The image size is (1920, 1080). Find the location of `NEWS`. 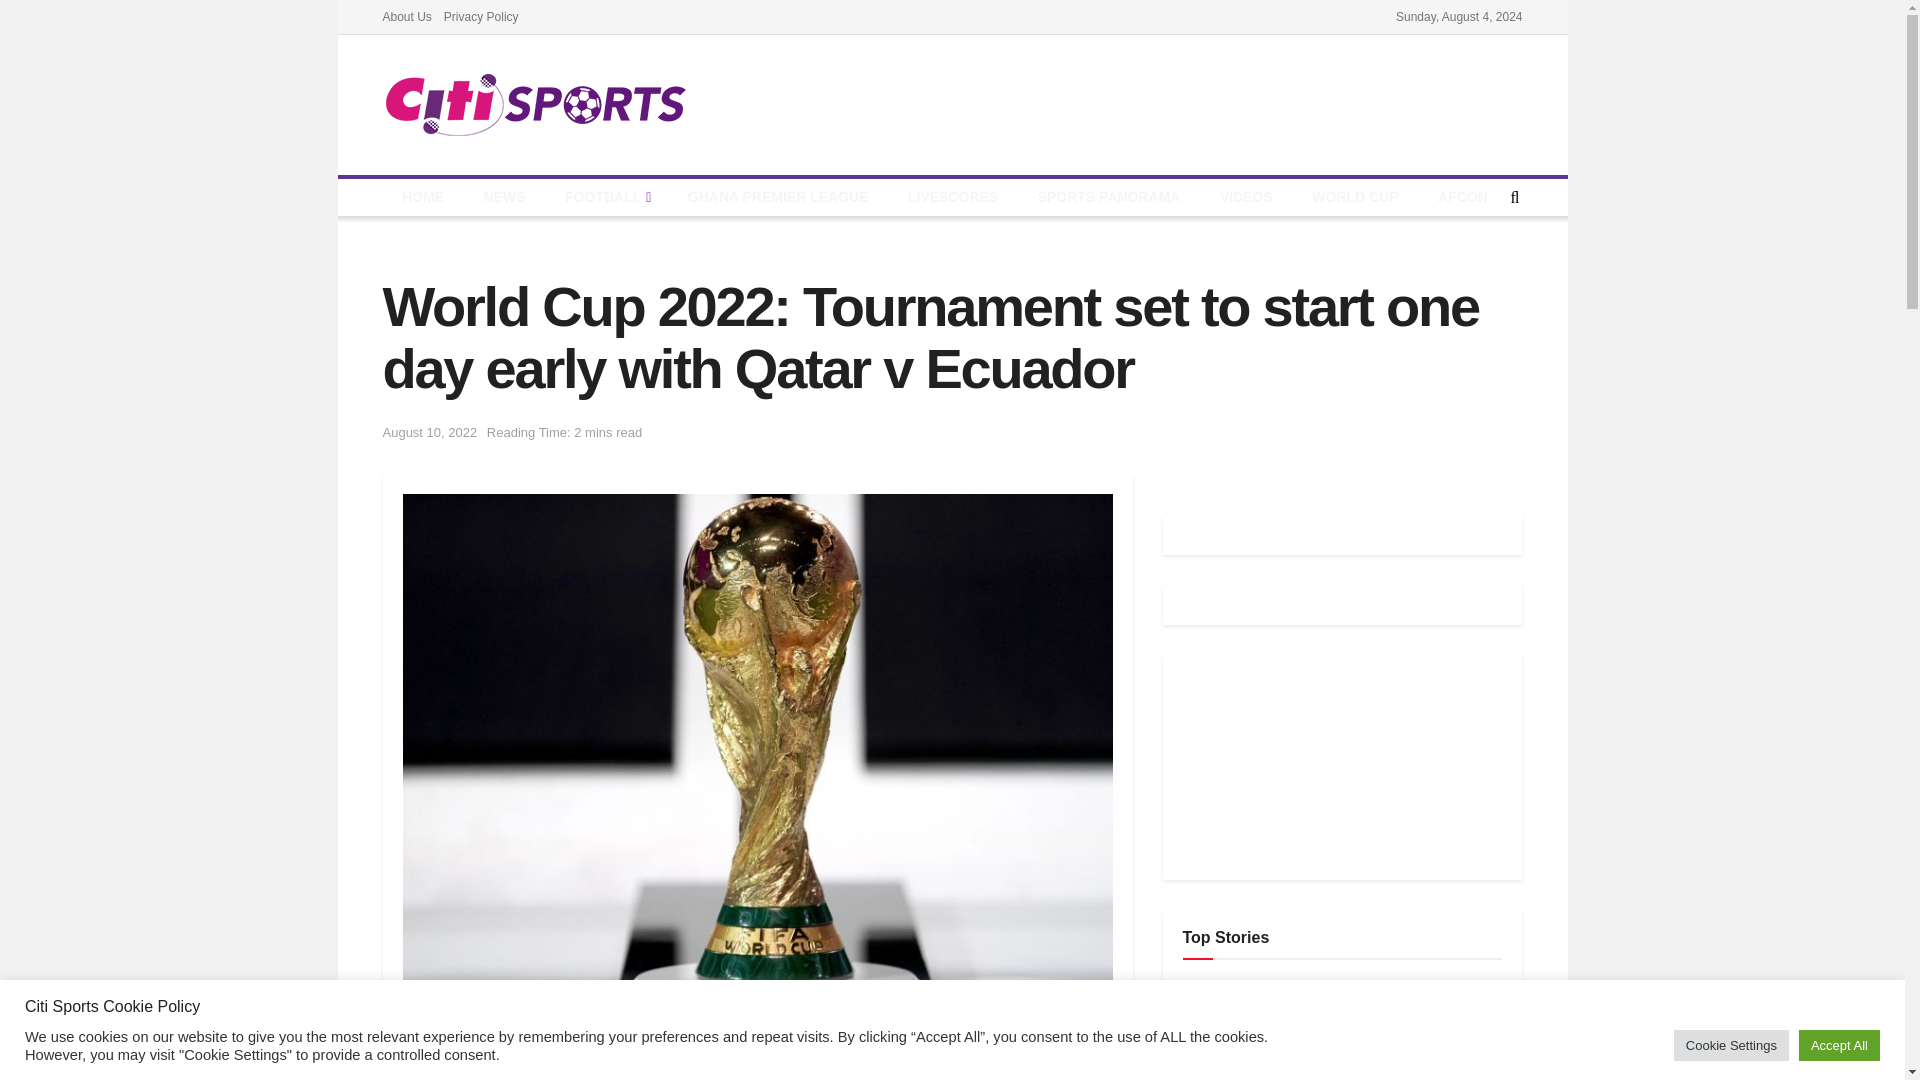

NEWS is located at coordinates (504, 198).